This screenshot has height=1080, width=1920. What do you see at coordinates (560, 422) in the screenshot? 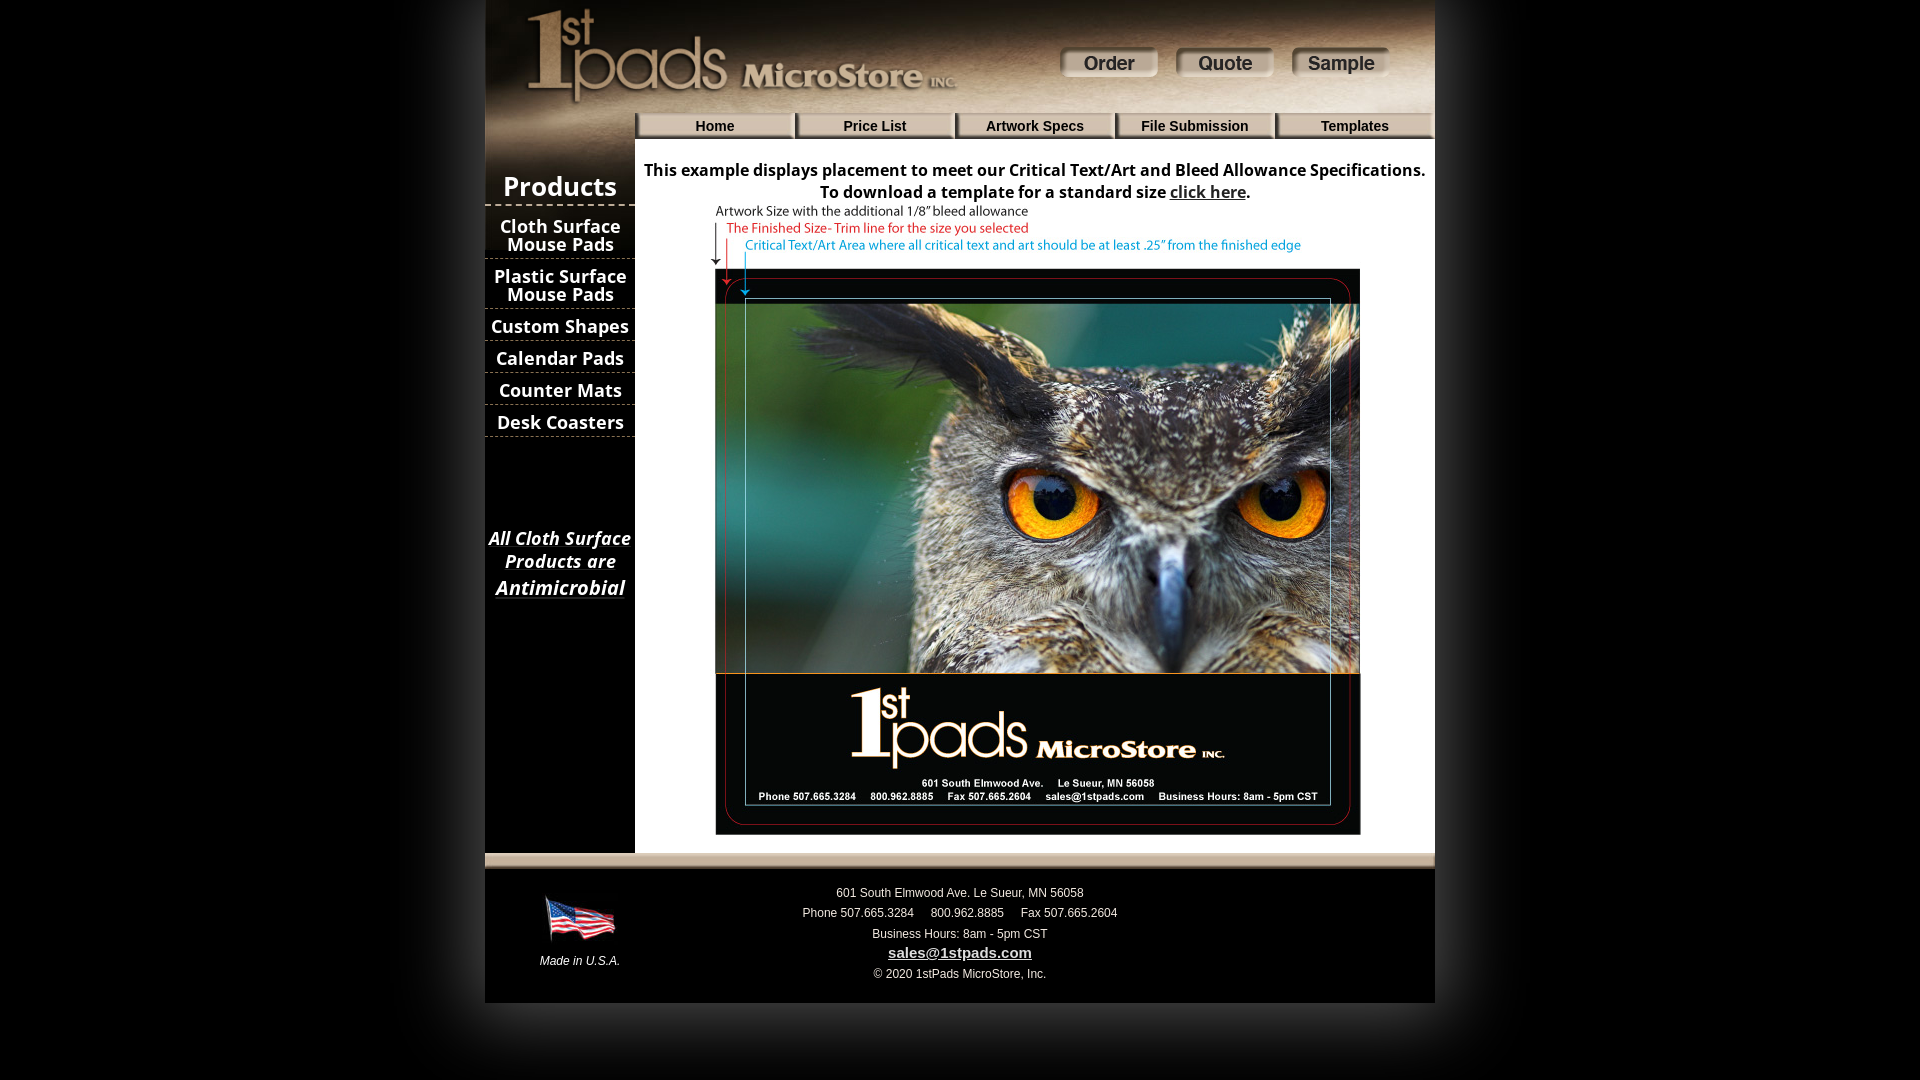
I see `Desk Coasters` at bounding box center [560, 422].